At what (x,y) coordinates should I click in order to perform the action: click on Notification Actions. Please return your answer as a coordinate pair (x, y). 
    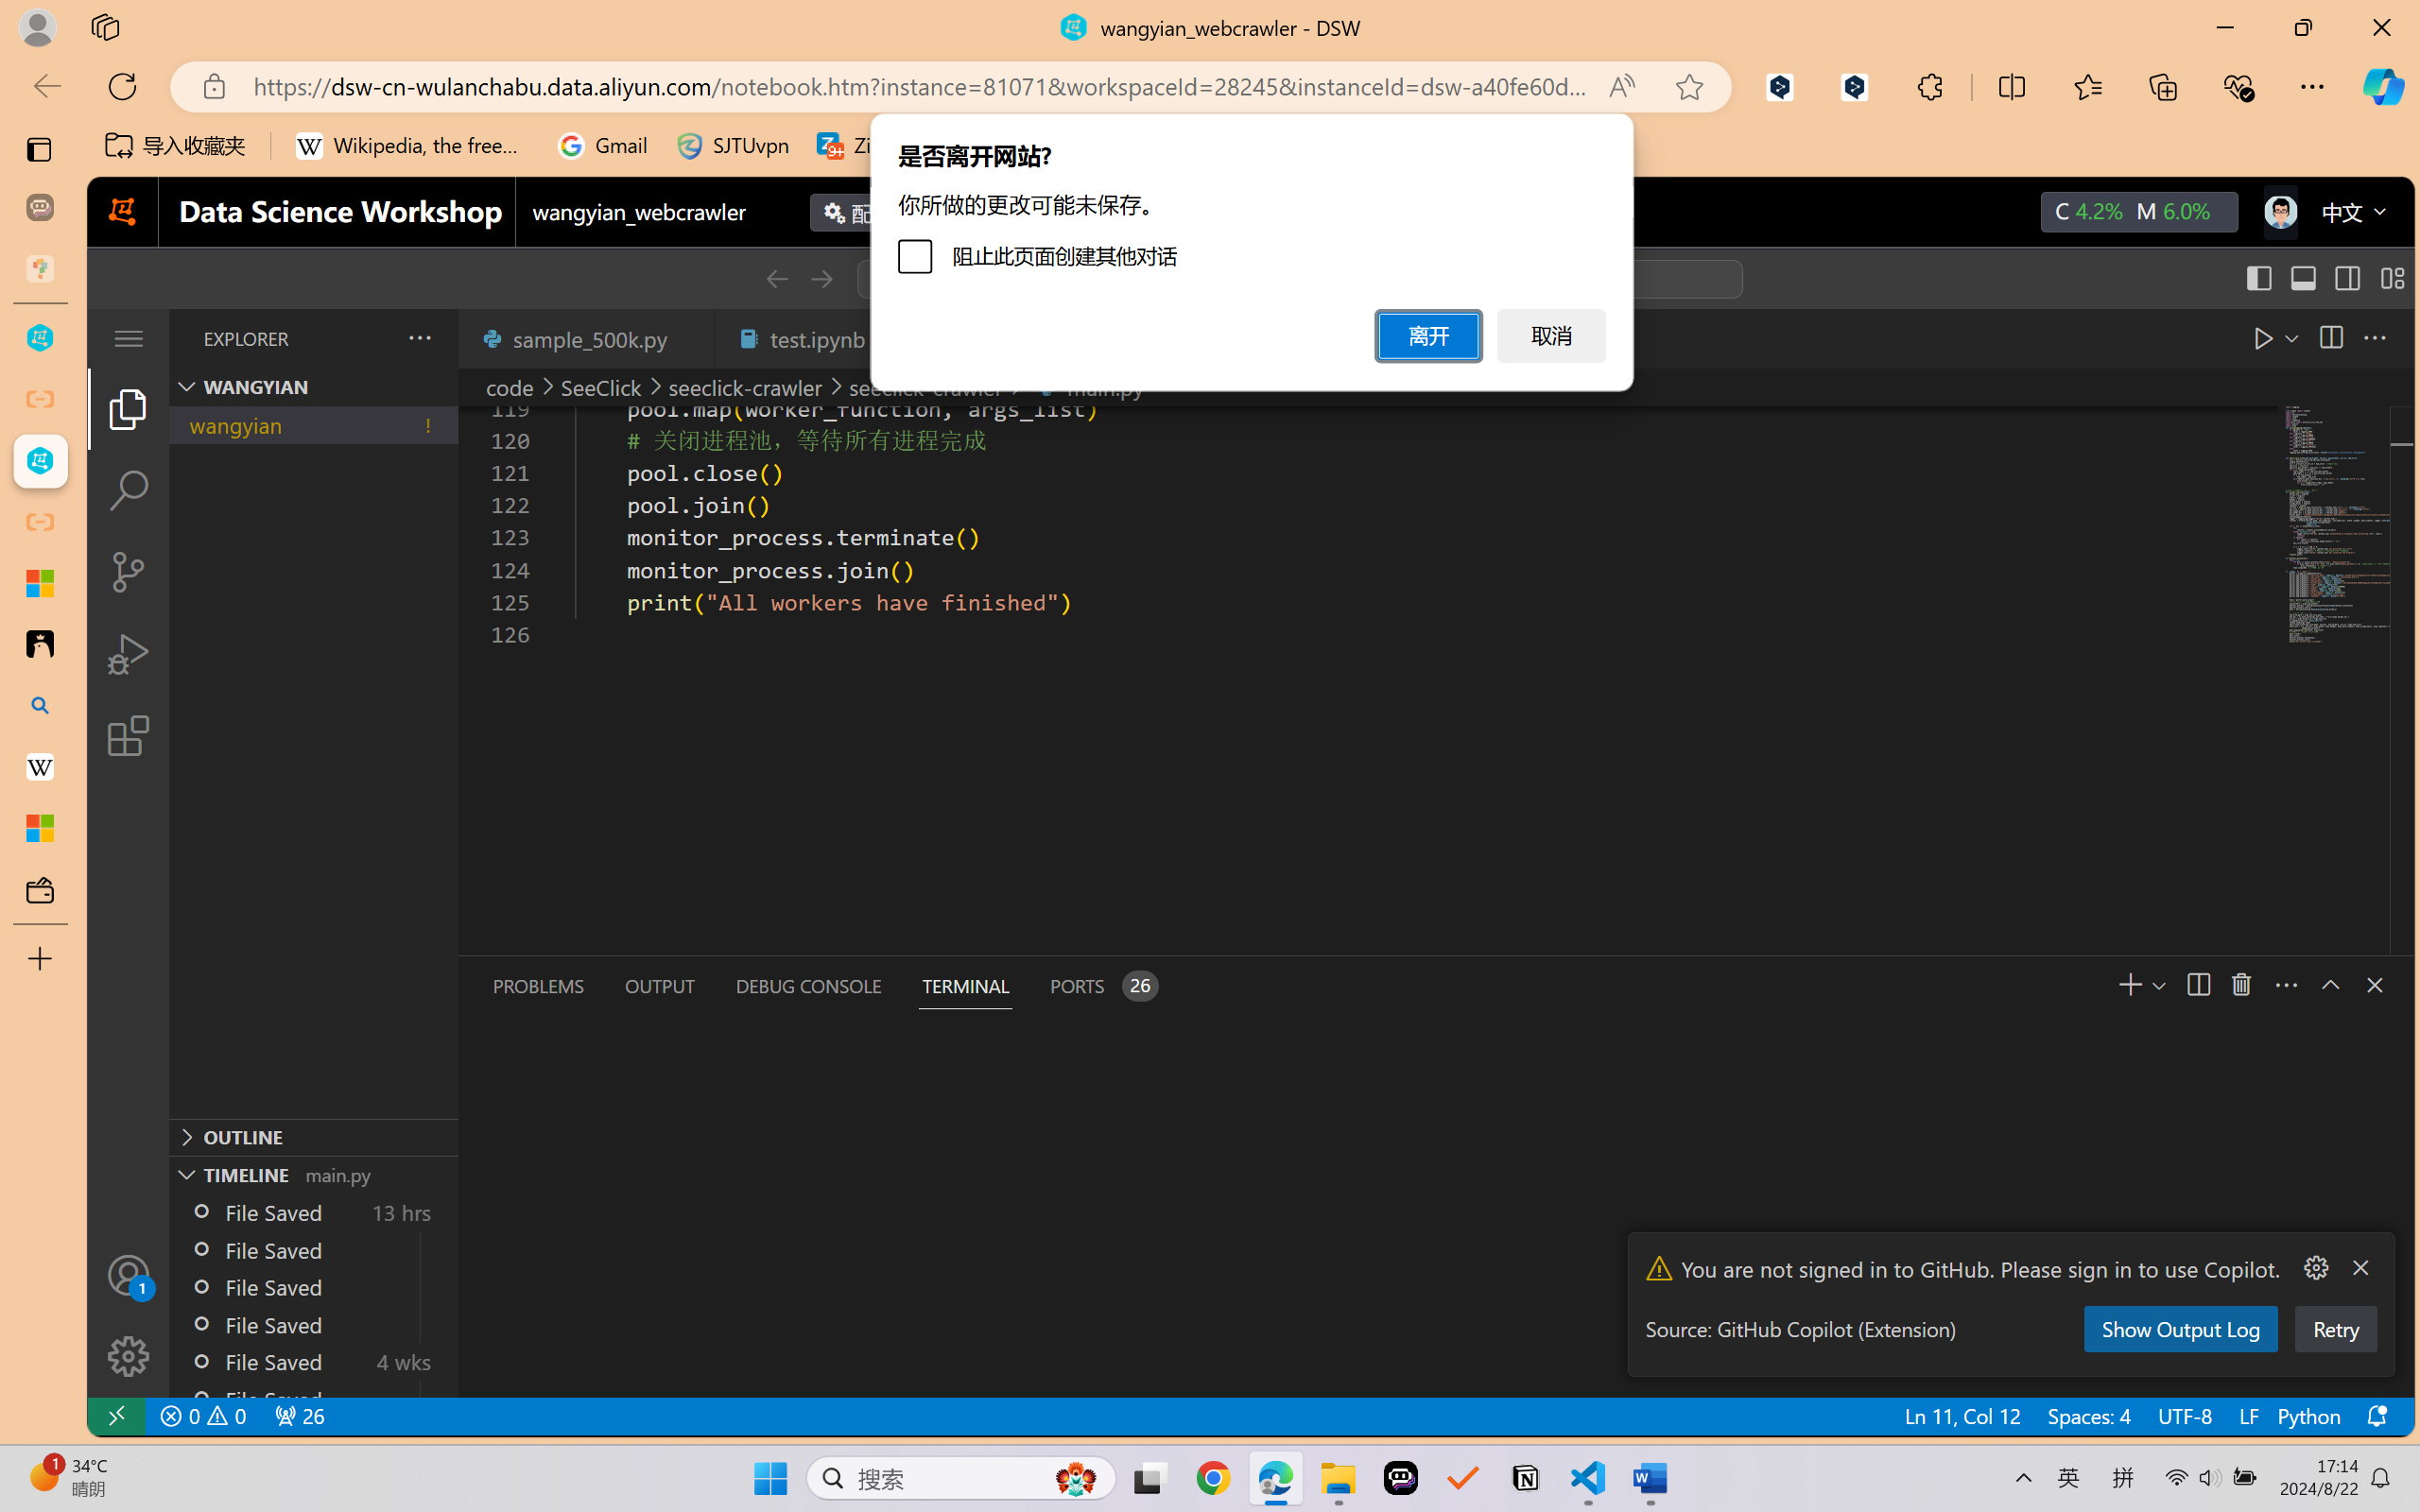
    Looking at the image, I should click on (2337, 1268).